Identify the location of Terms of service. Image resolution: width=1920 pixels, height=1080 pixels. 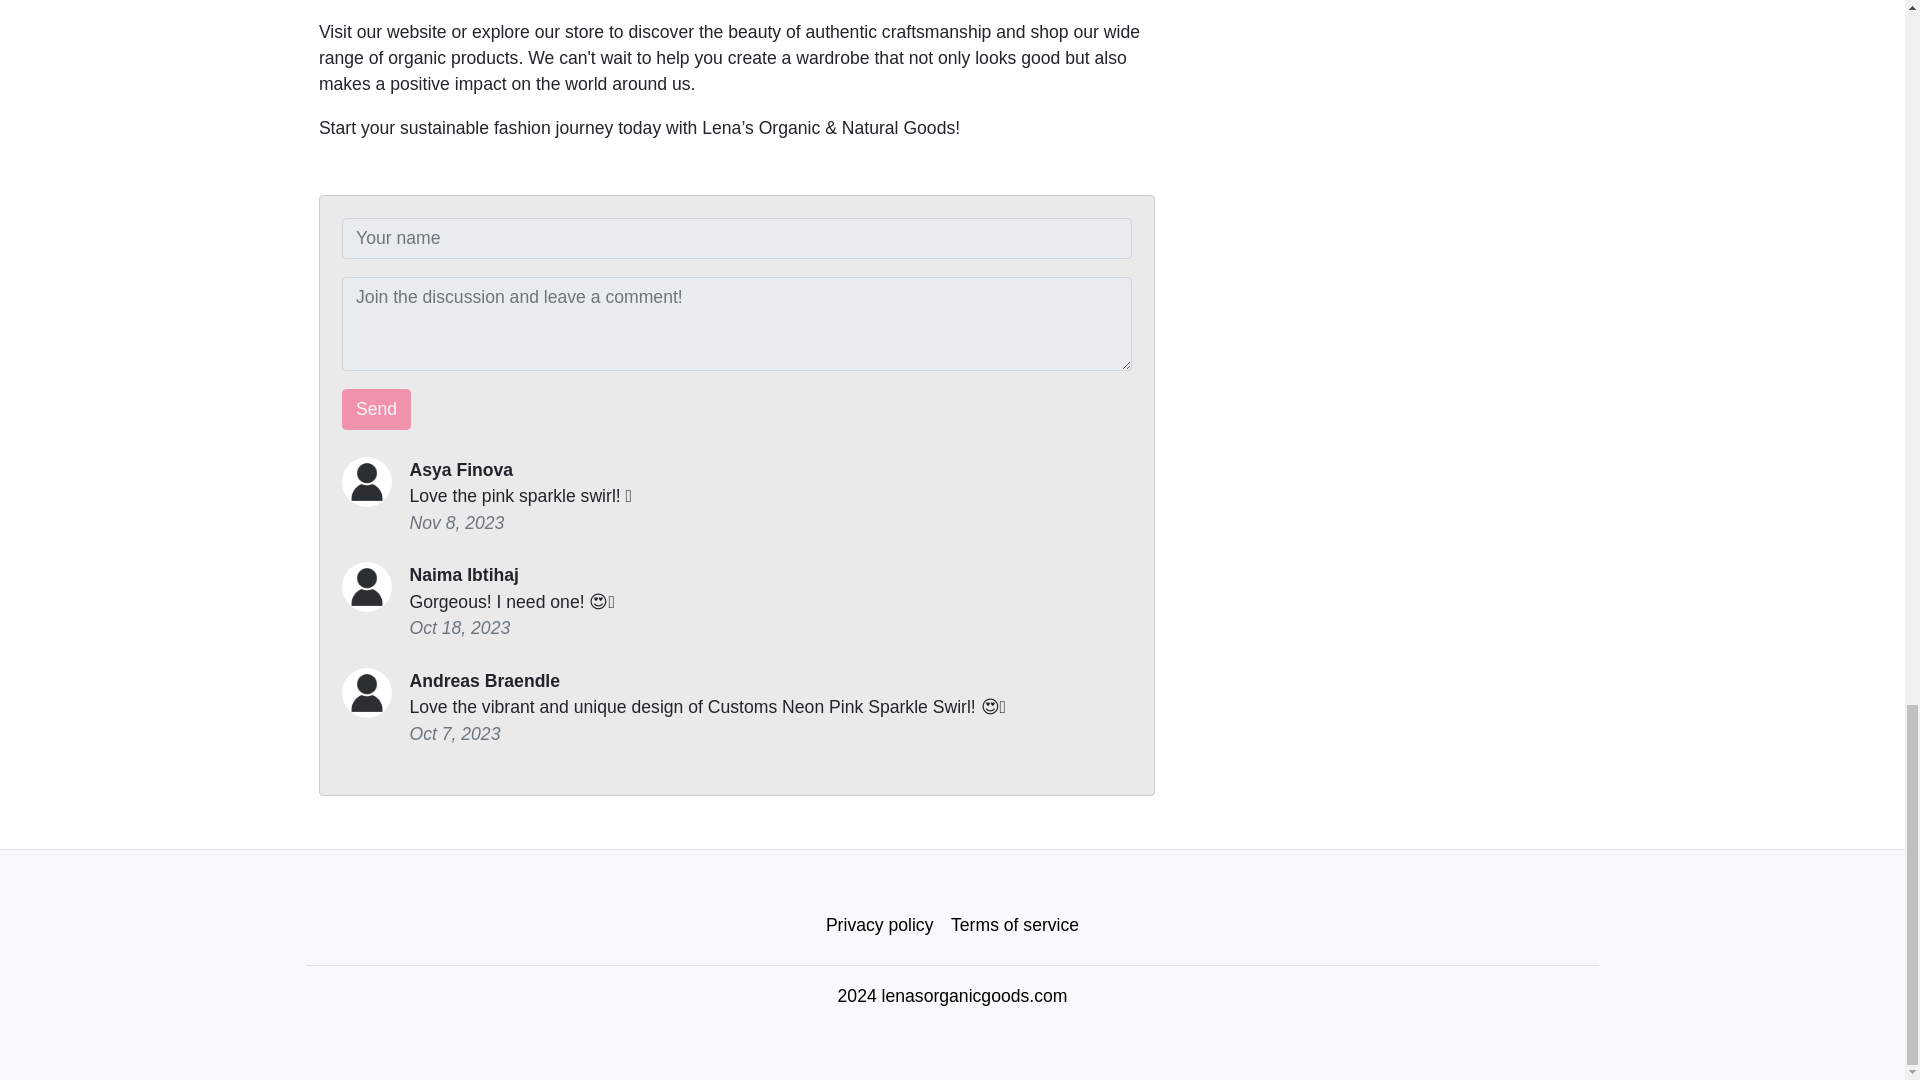
(1015, 924).